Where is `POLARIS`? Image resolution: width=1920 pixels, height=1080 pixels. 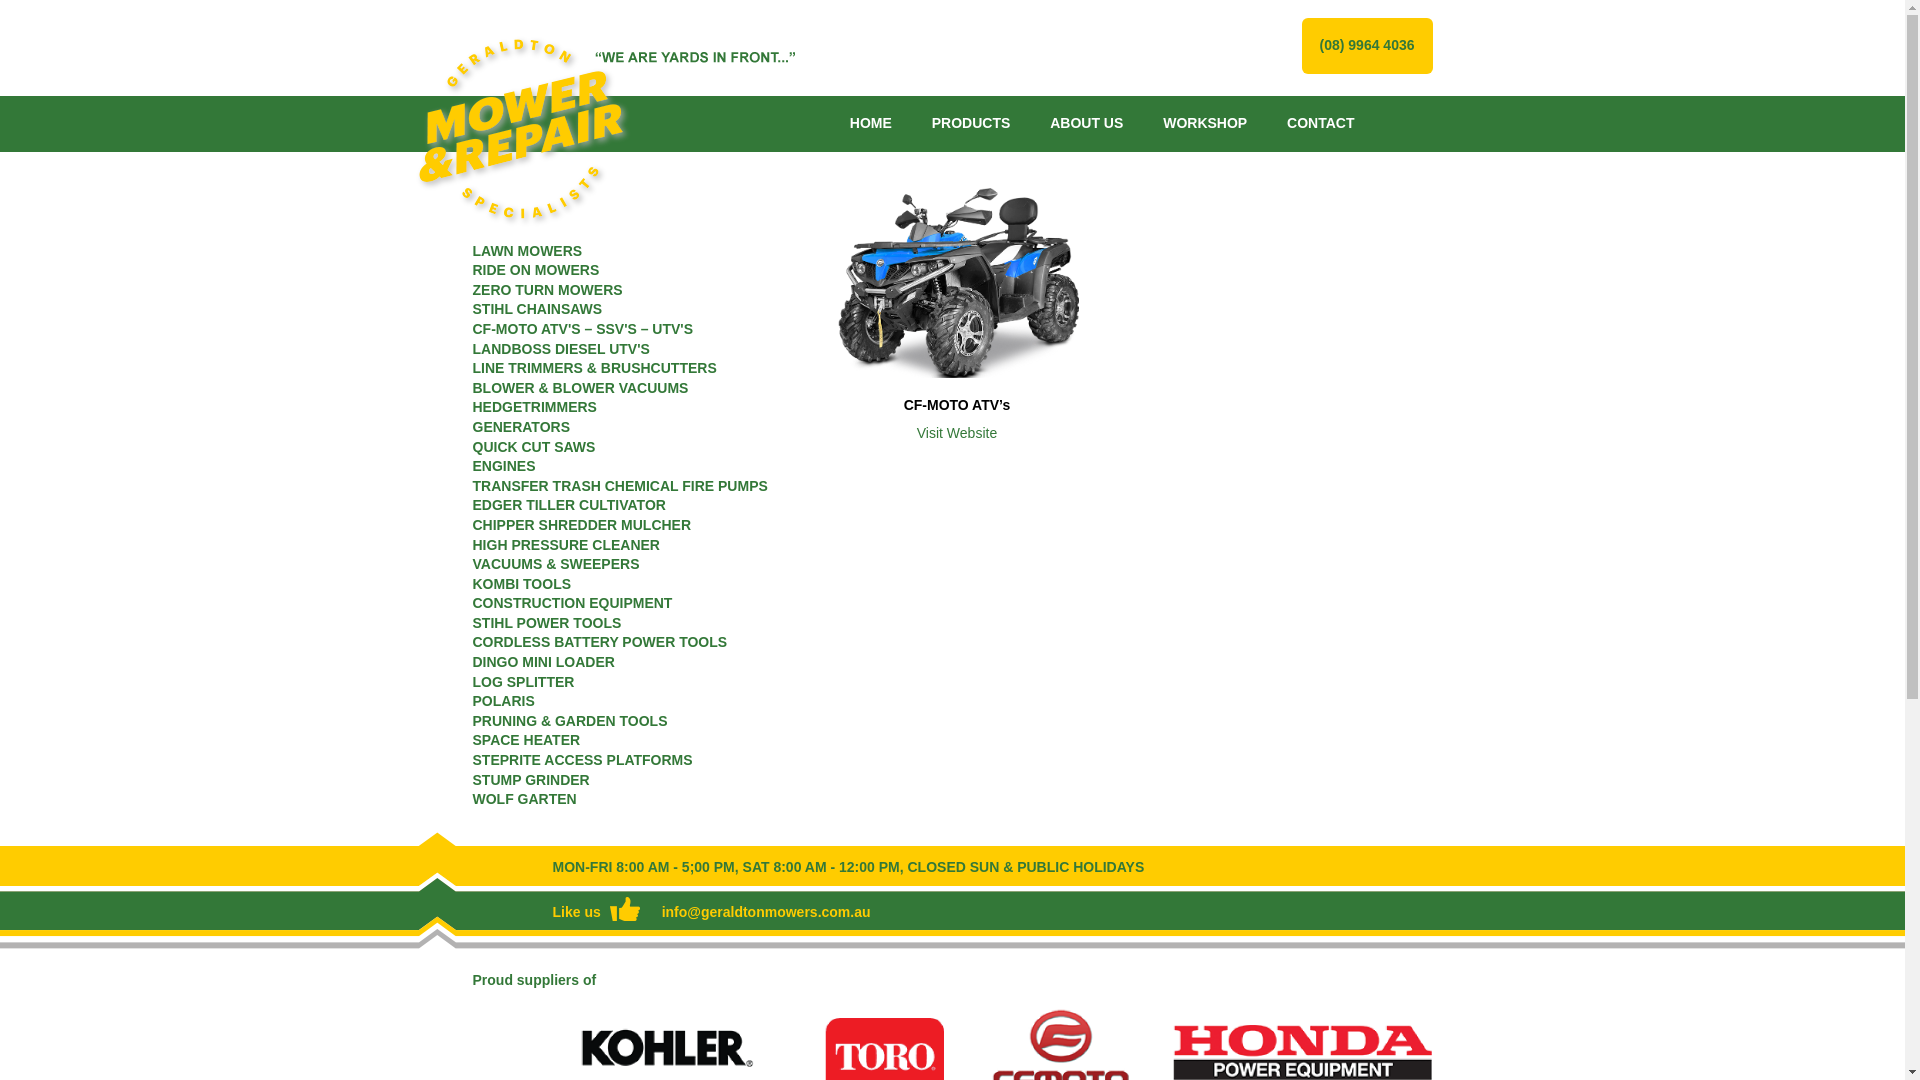
POLARIS is located at coordinates (503, 701).